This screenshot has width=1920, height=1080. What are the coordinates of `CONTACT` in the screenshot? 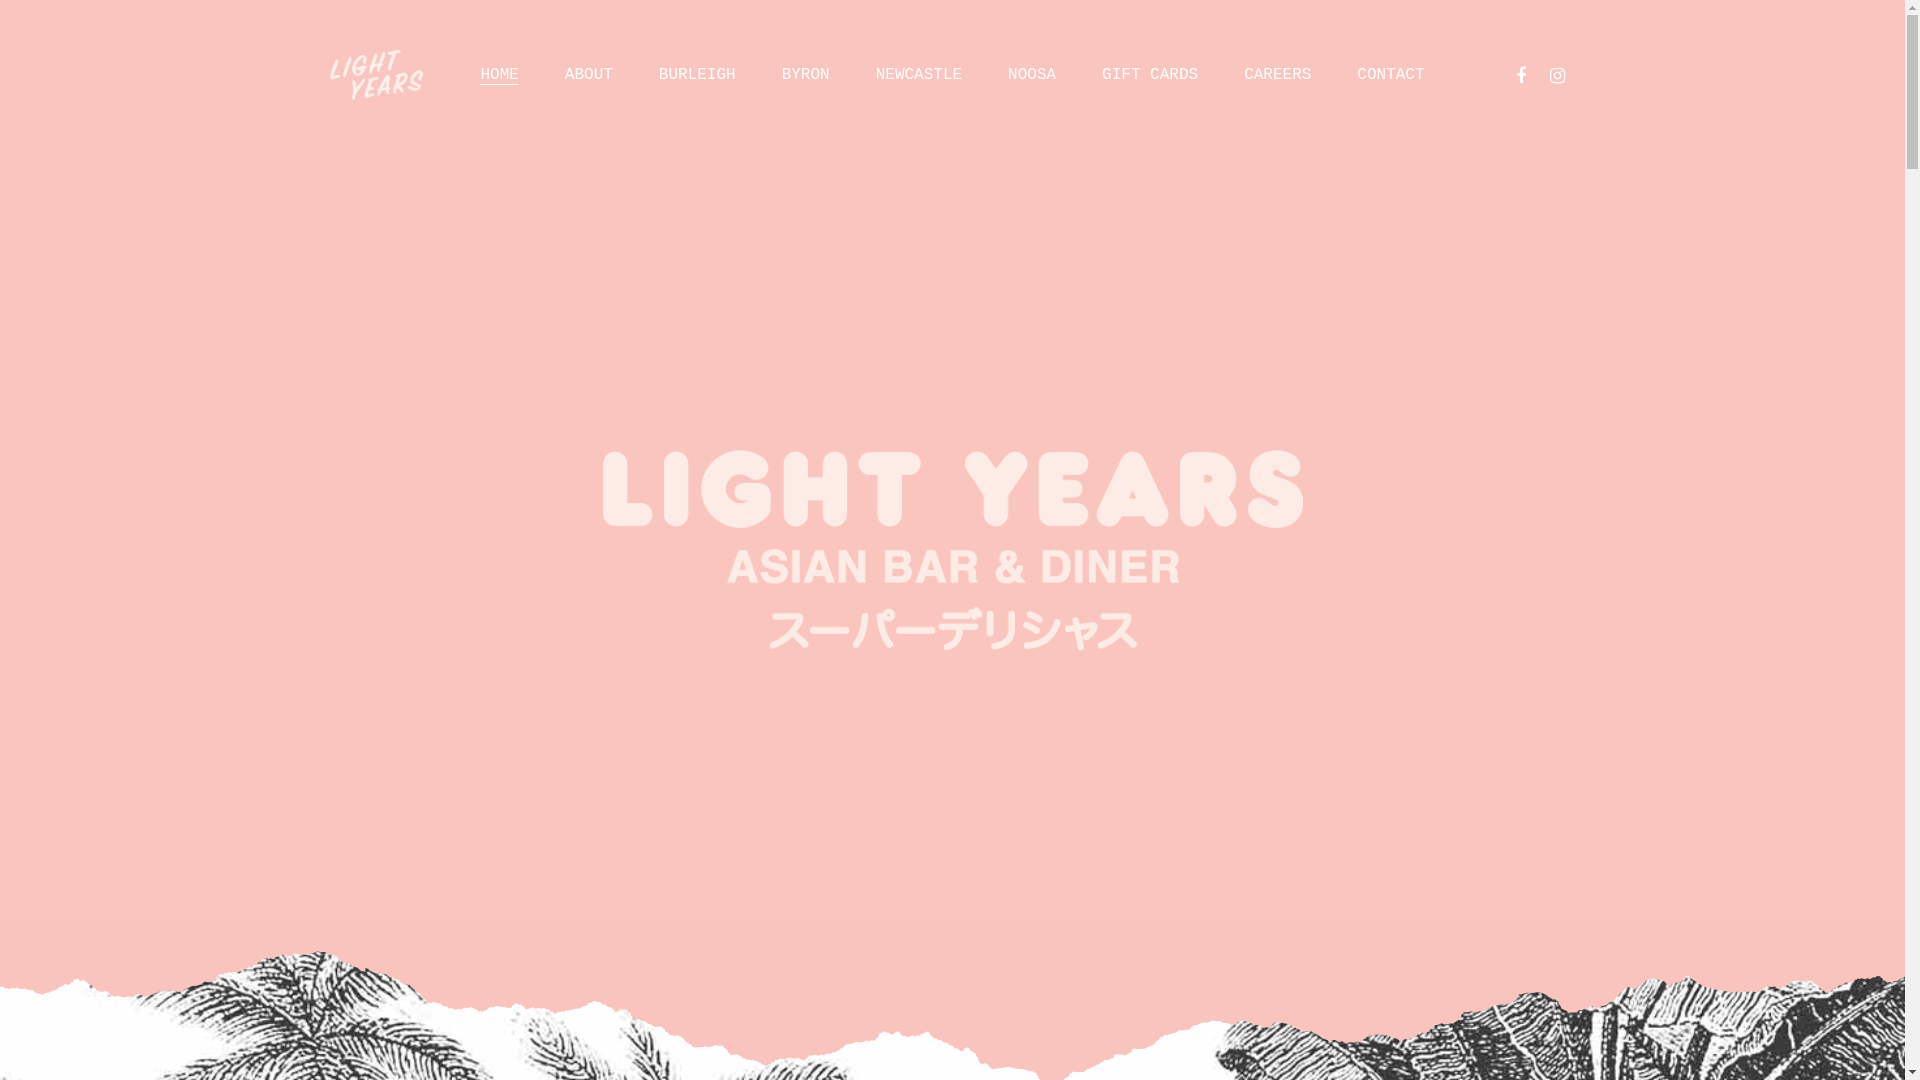 It's located at (1390, 75).